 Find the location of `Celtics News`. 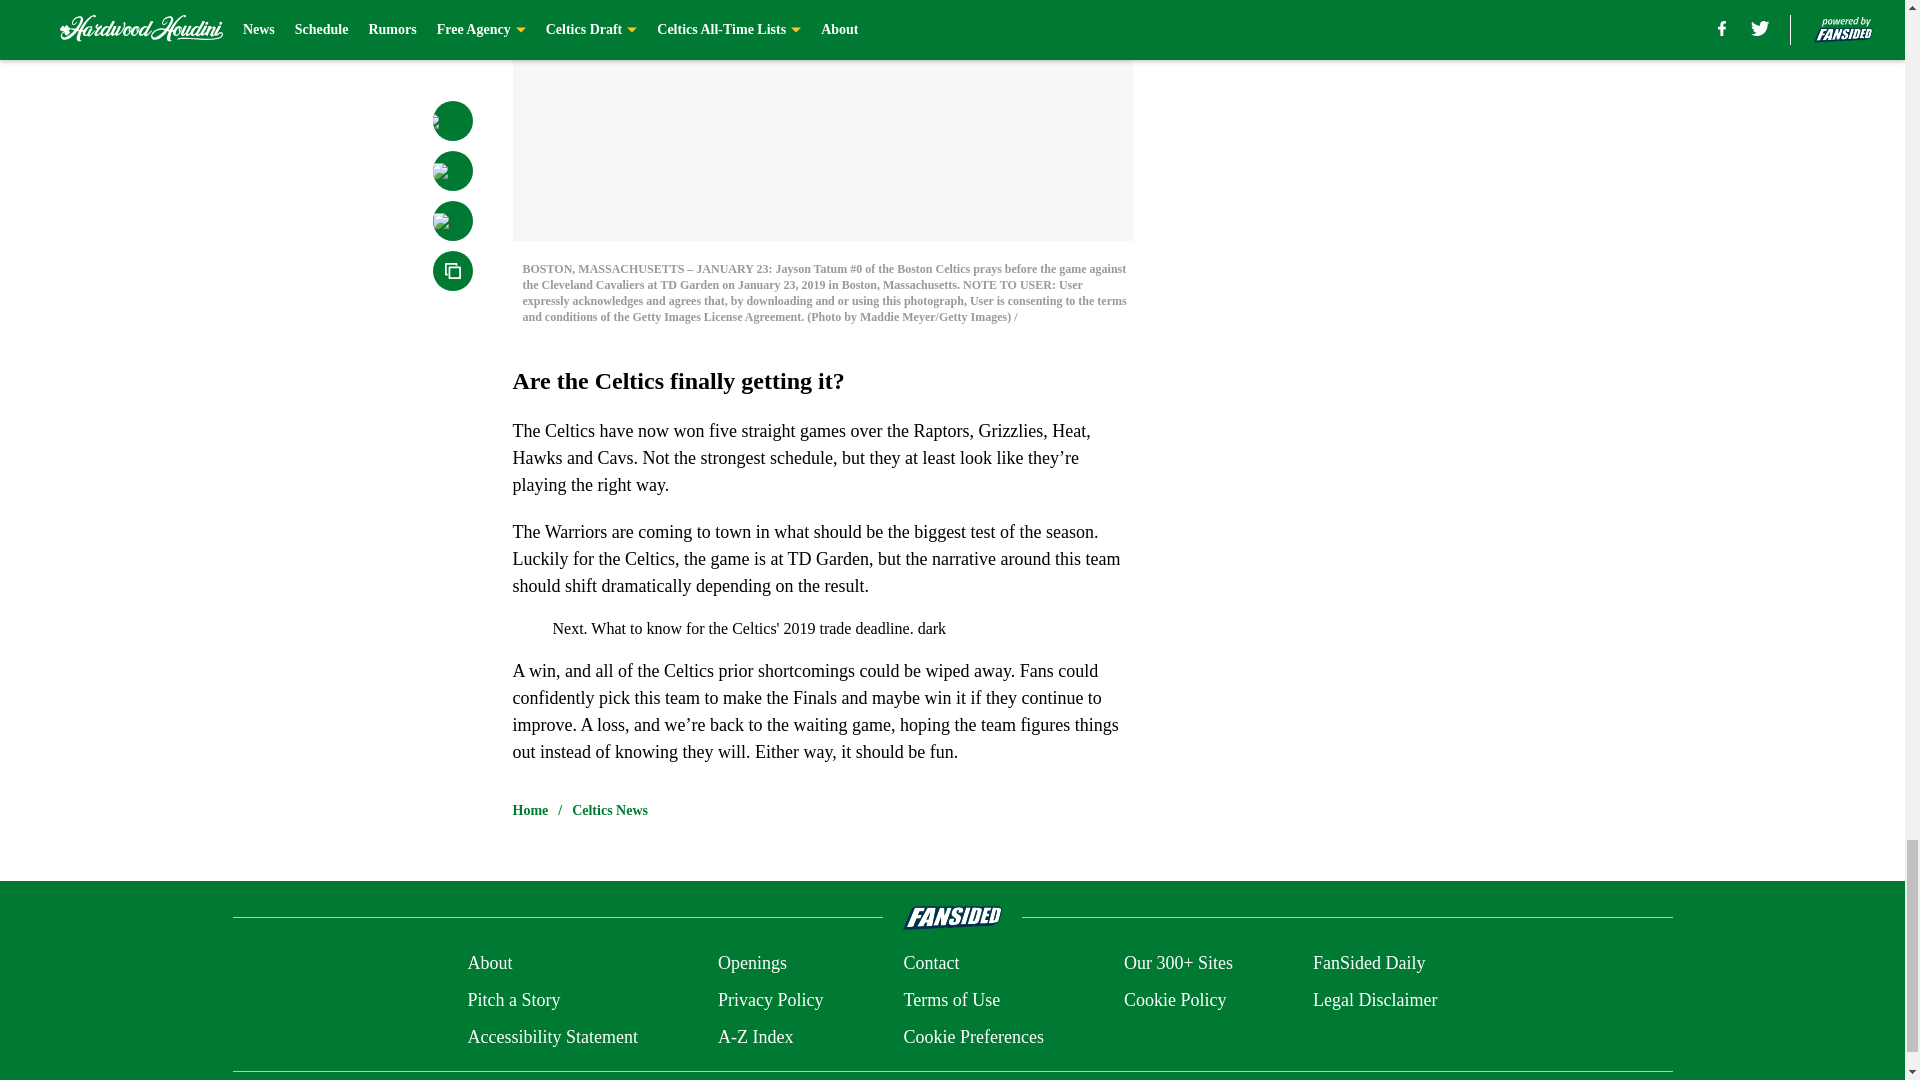

Celtics News is located at coordinates (610, 810).